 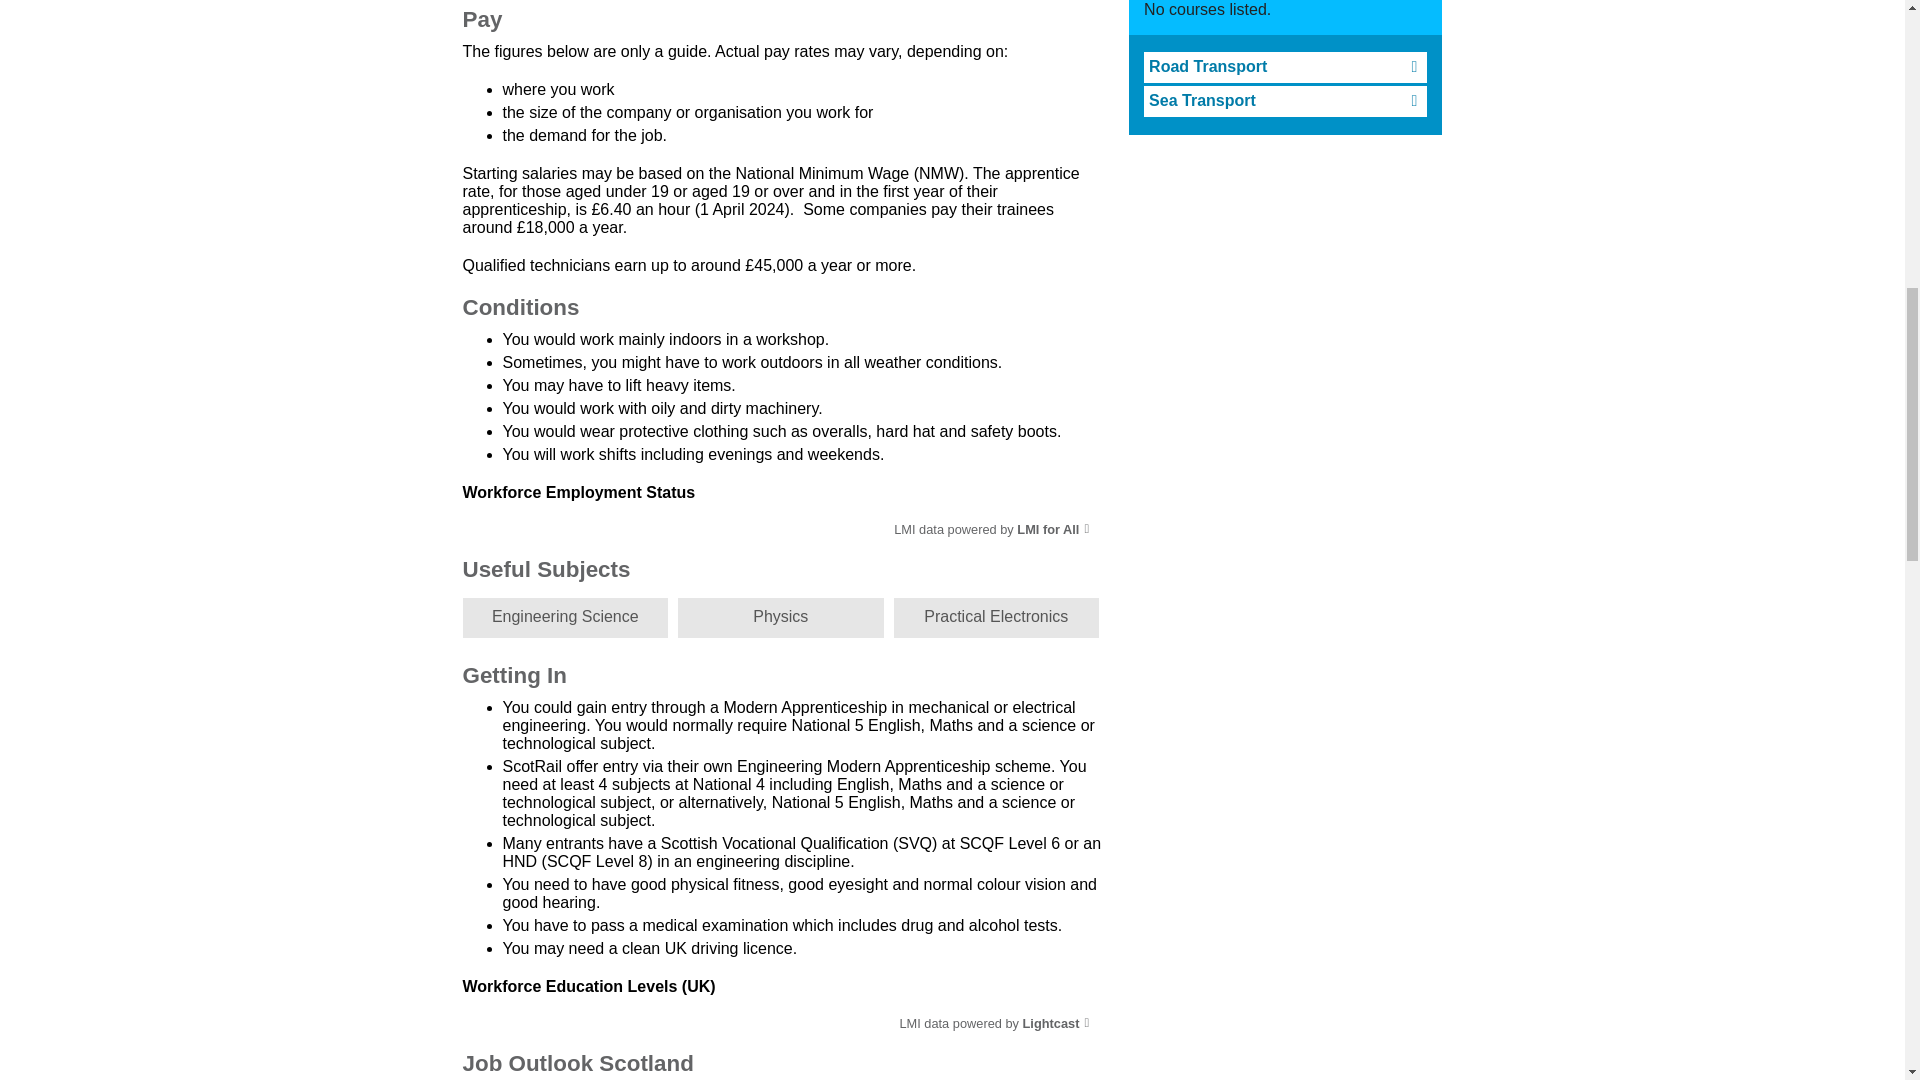 I want to click on Engineering Science, so click(x=565, y=618).